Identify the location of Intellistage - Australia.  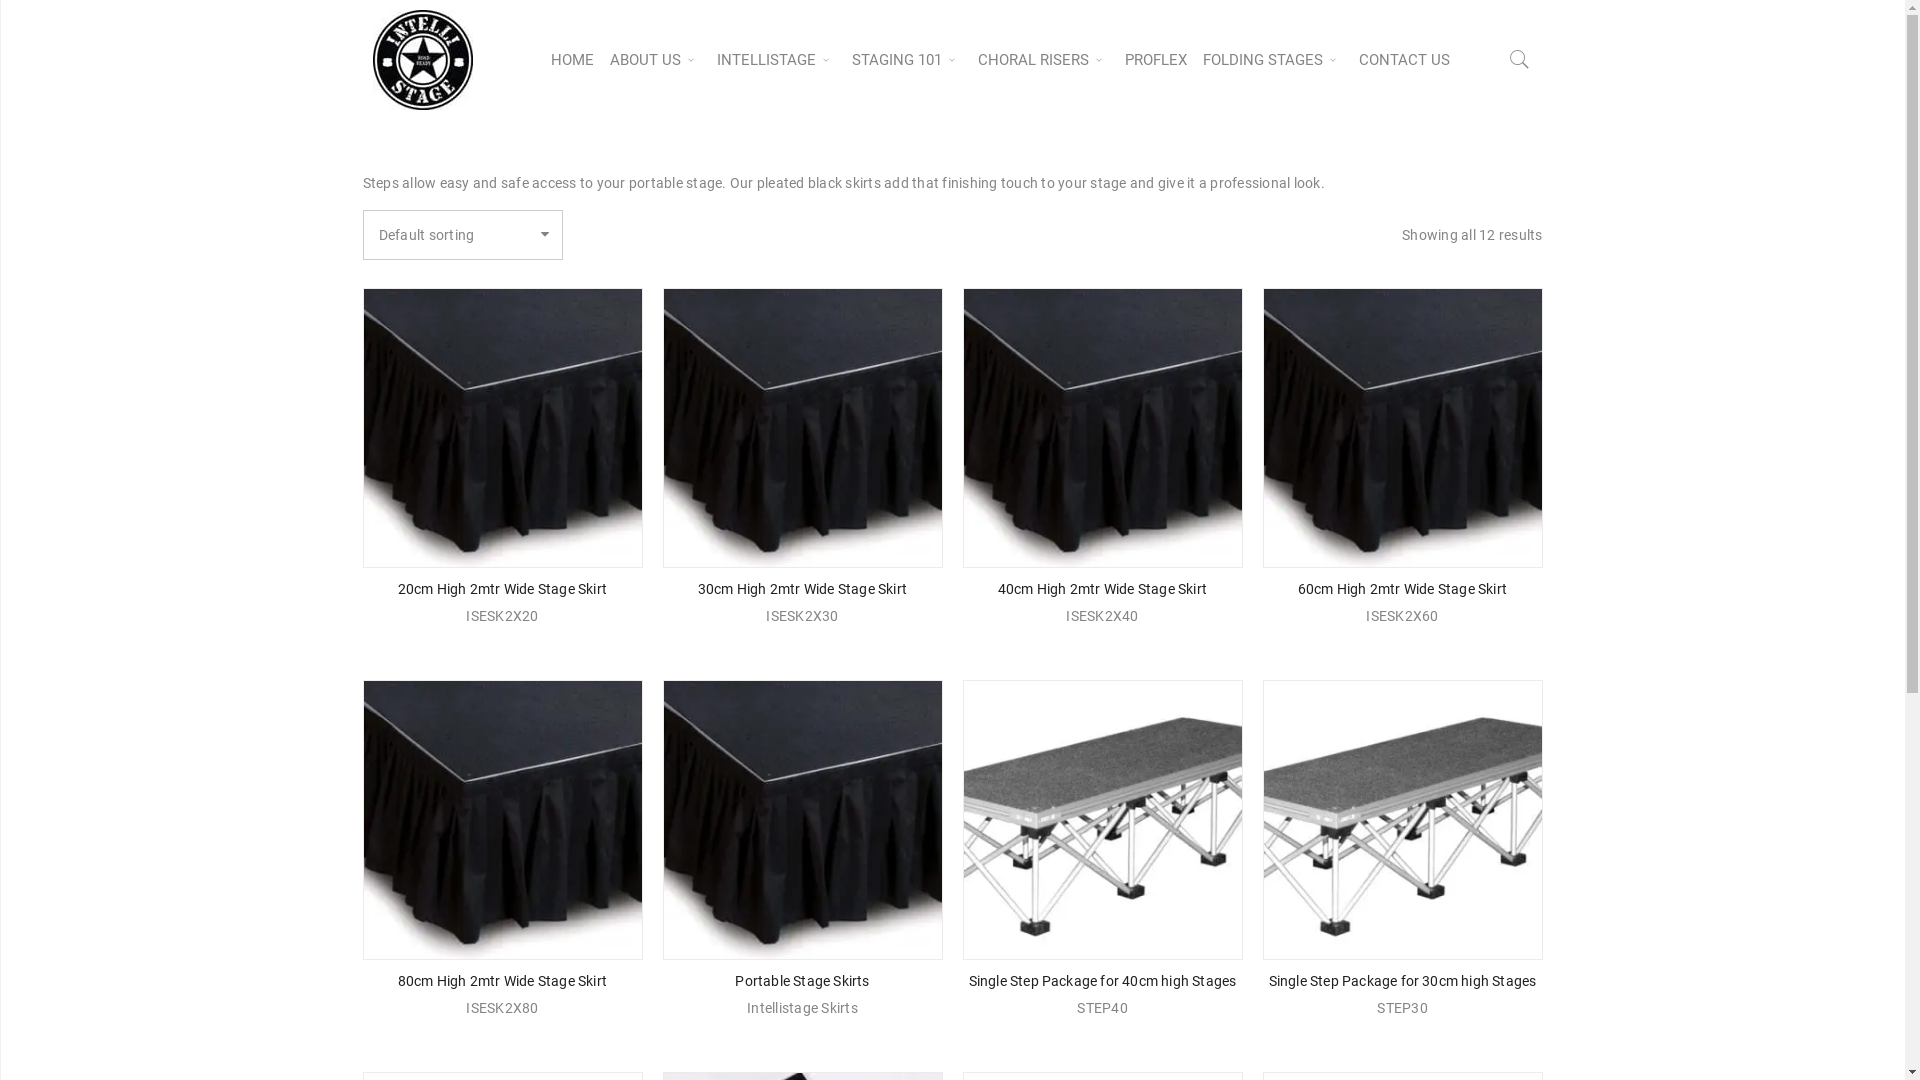
(422, 60).